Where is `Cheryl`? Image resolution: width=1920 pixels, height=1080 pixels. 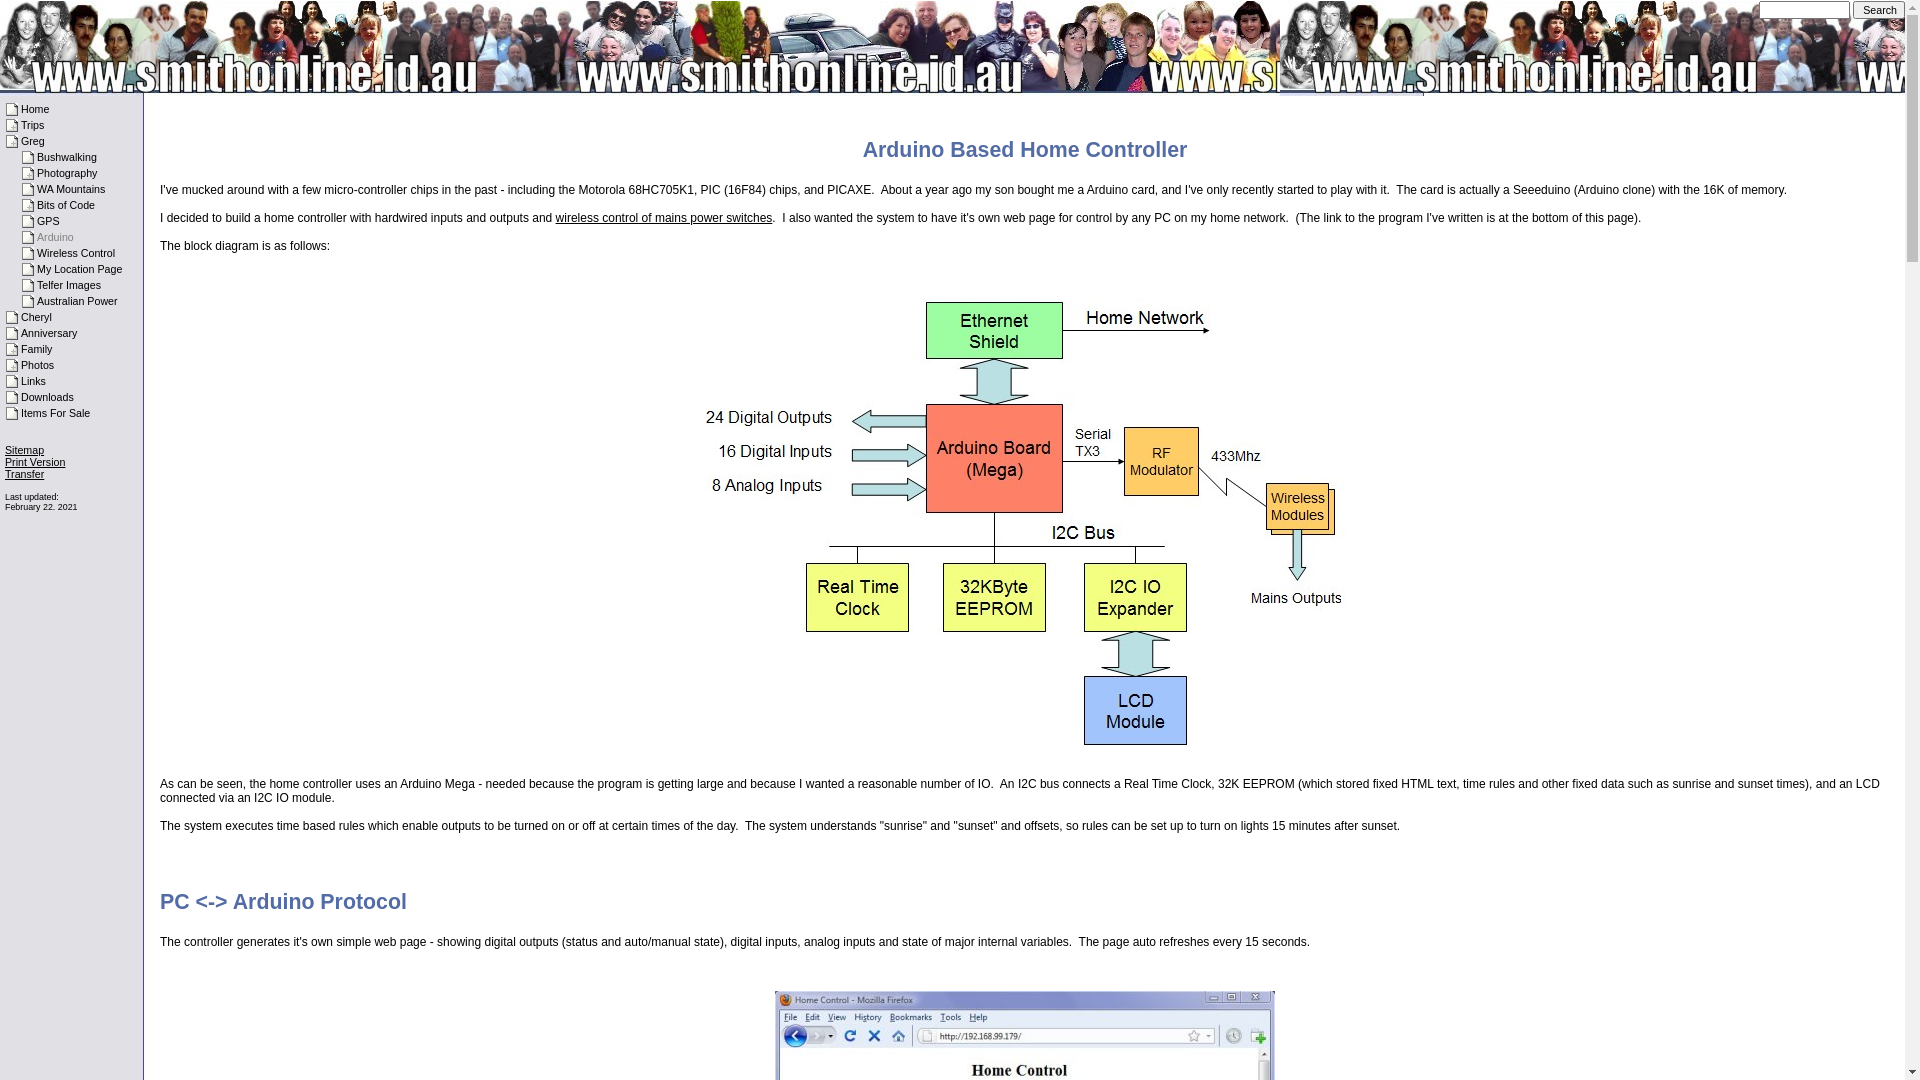
Cheryl is located at coordinates (36, 317).